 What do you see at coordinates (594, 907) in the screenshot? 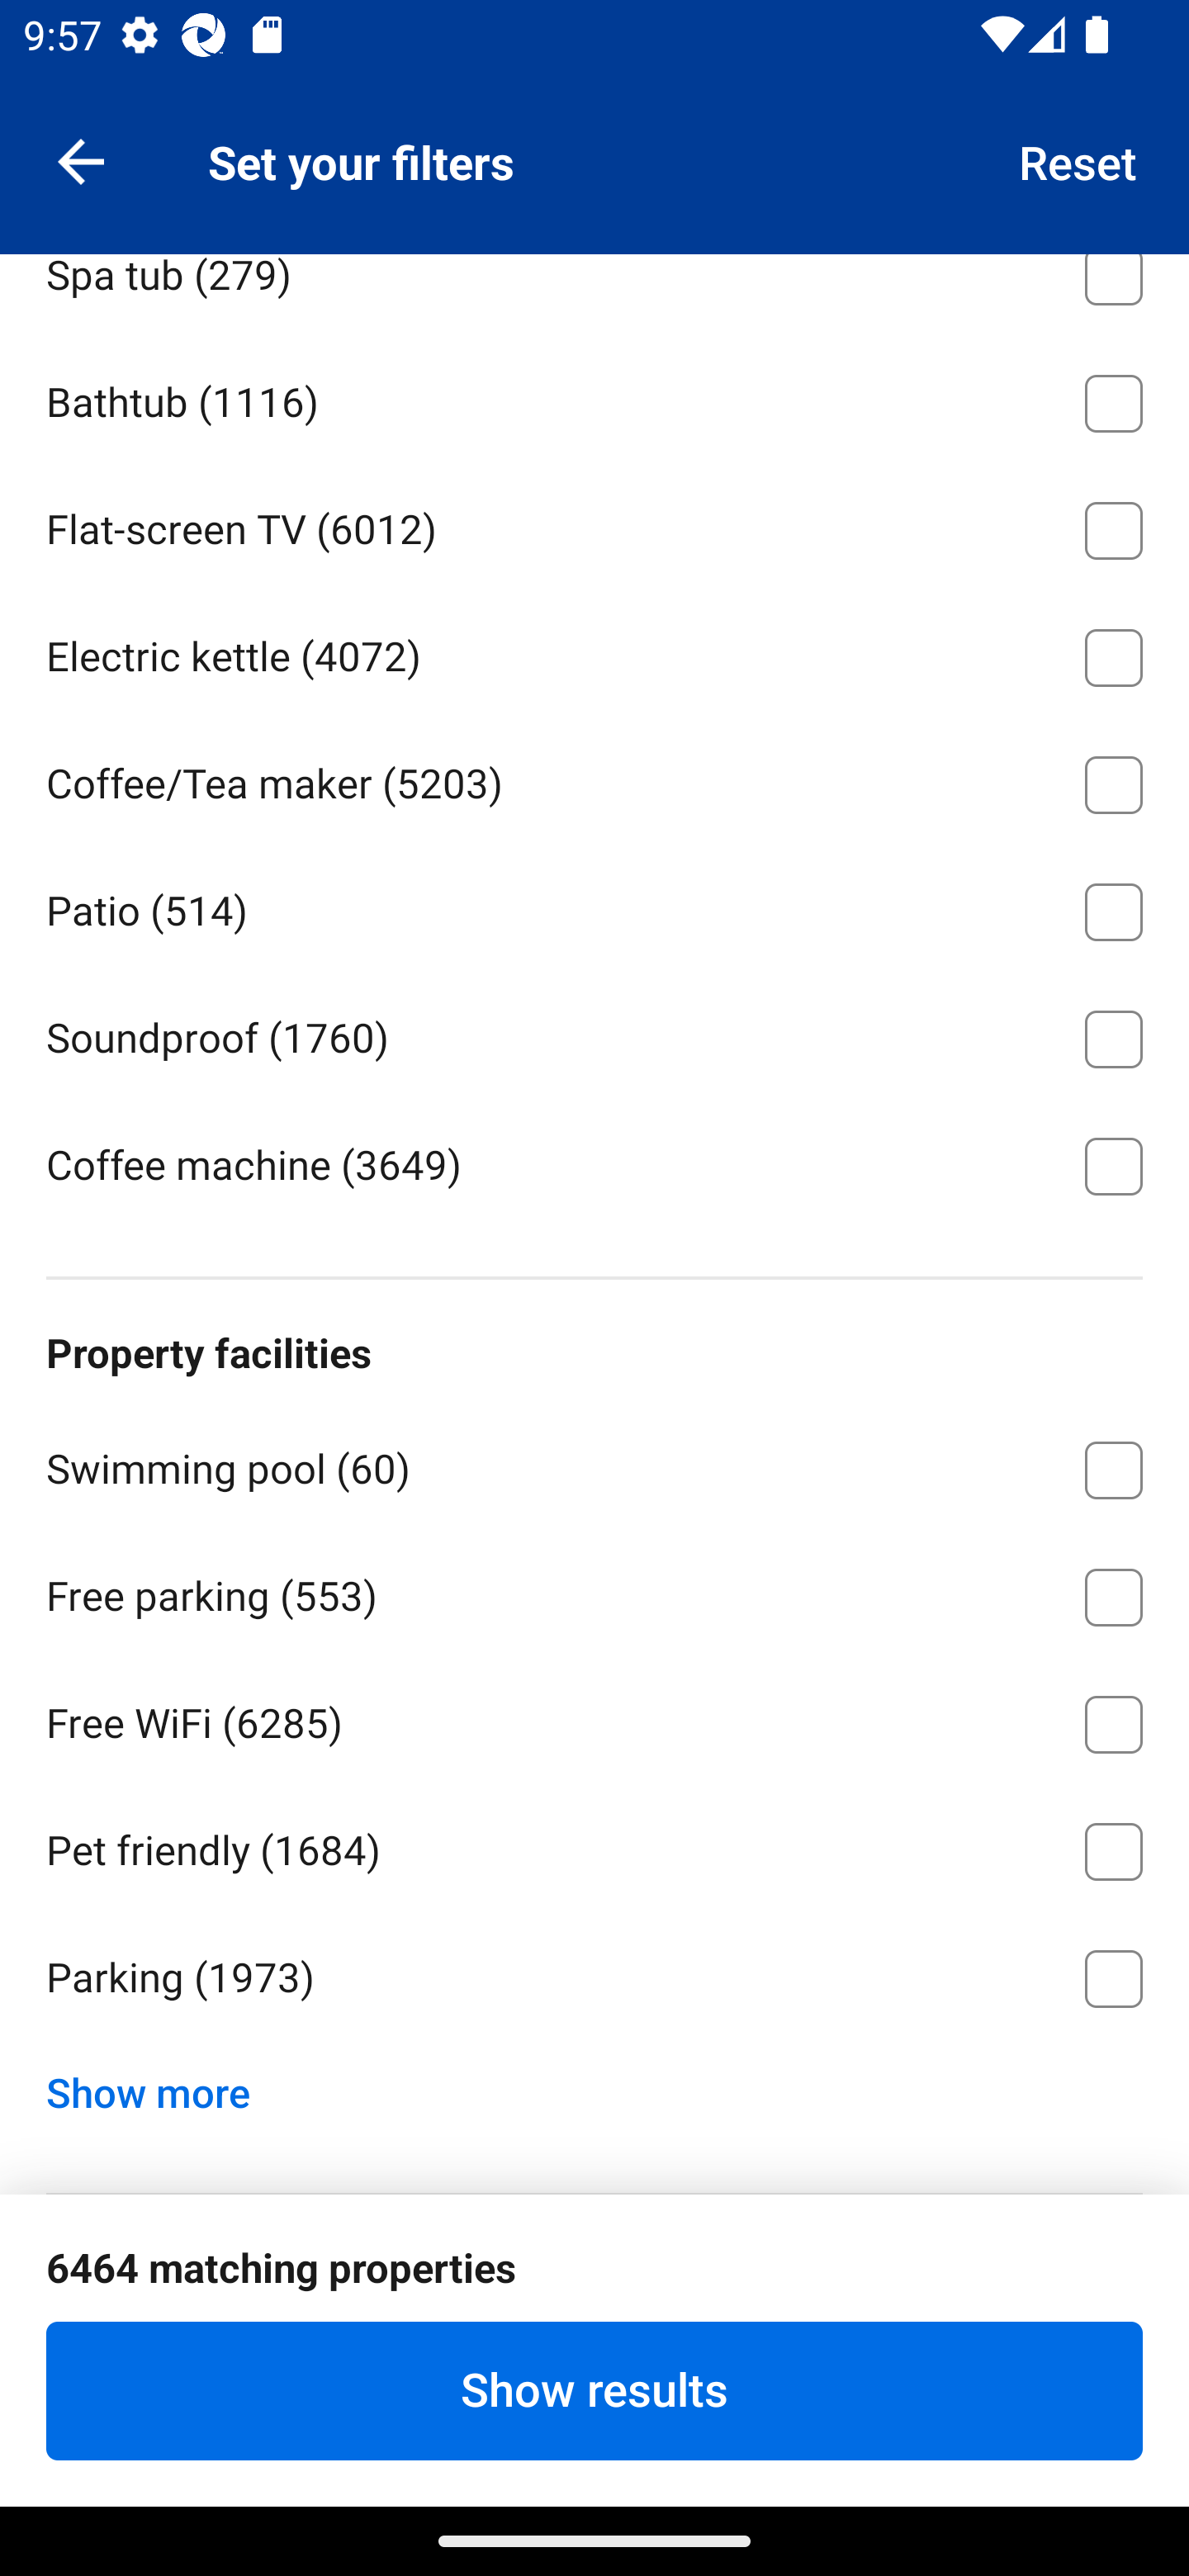
I see `Patio ⁦(514)` at bounding box center [594, 907].